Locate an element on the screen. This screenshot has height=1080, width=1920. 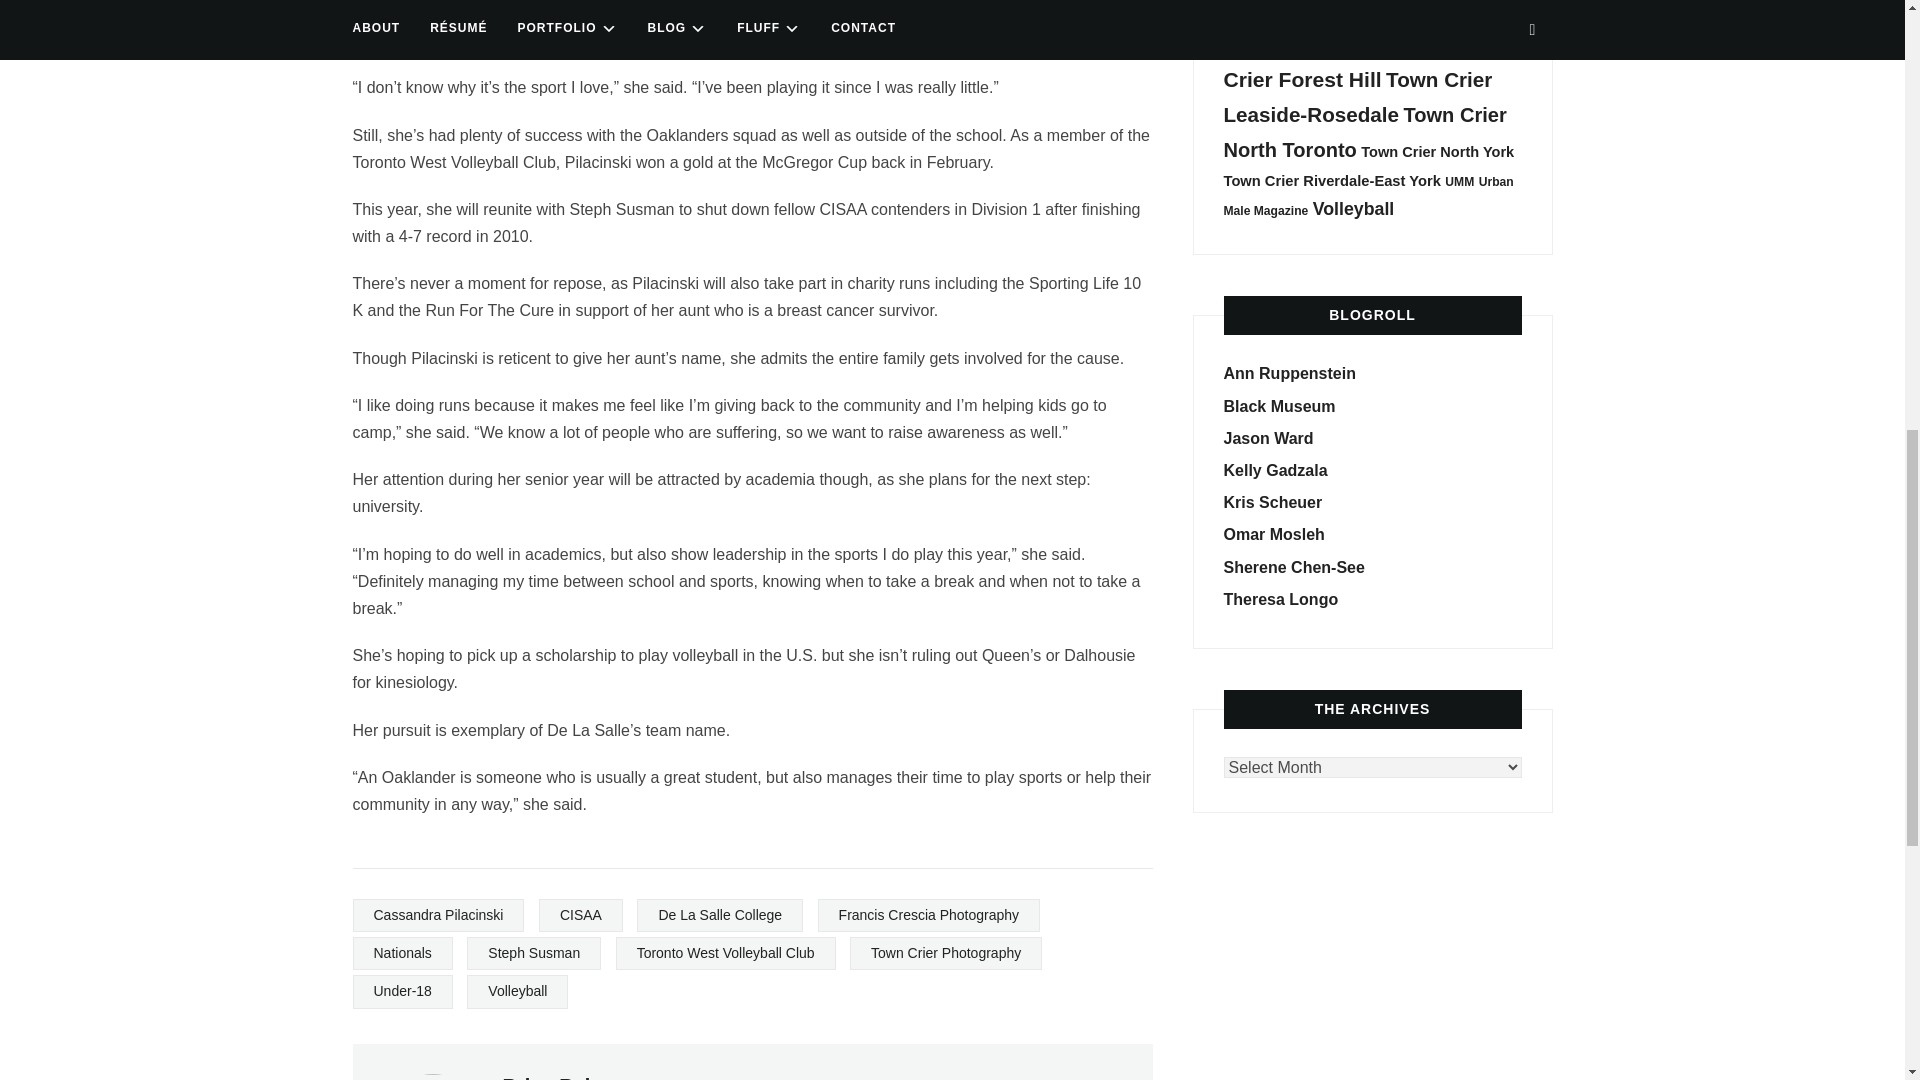
Kris Scheuer is located at coordinates (1273, 502).